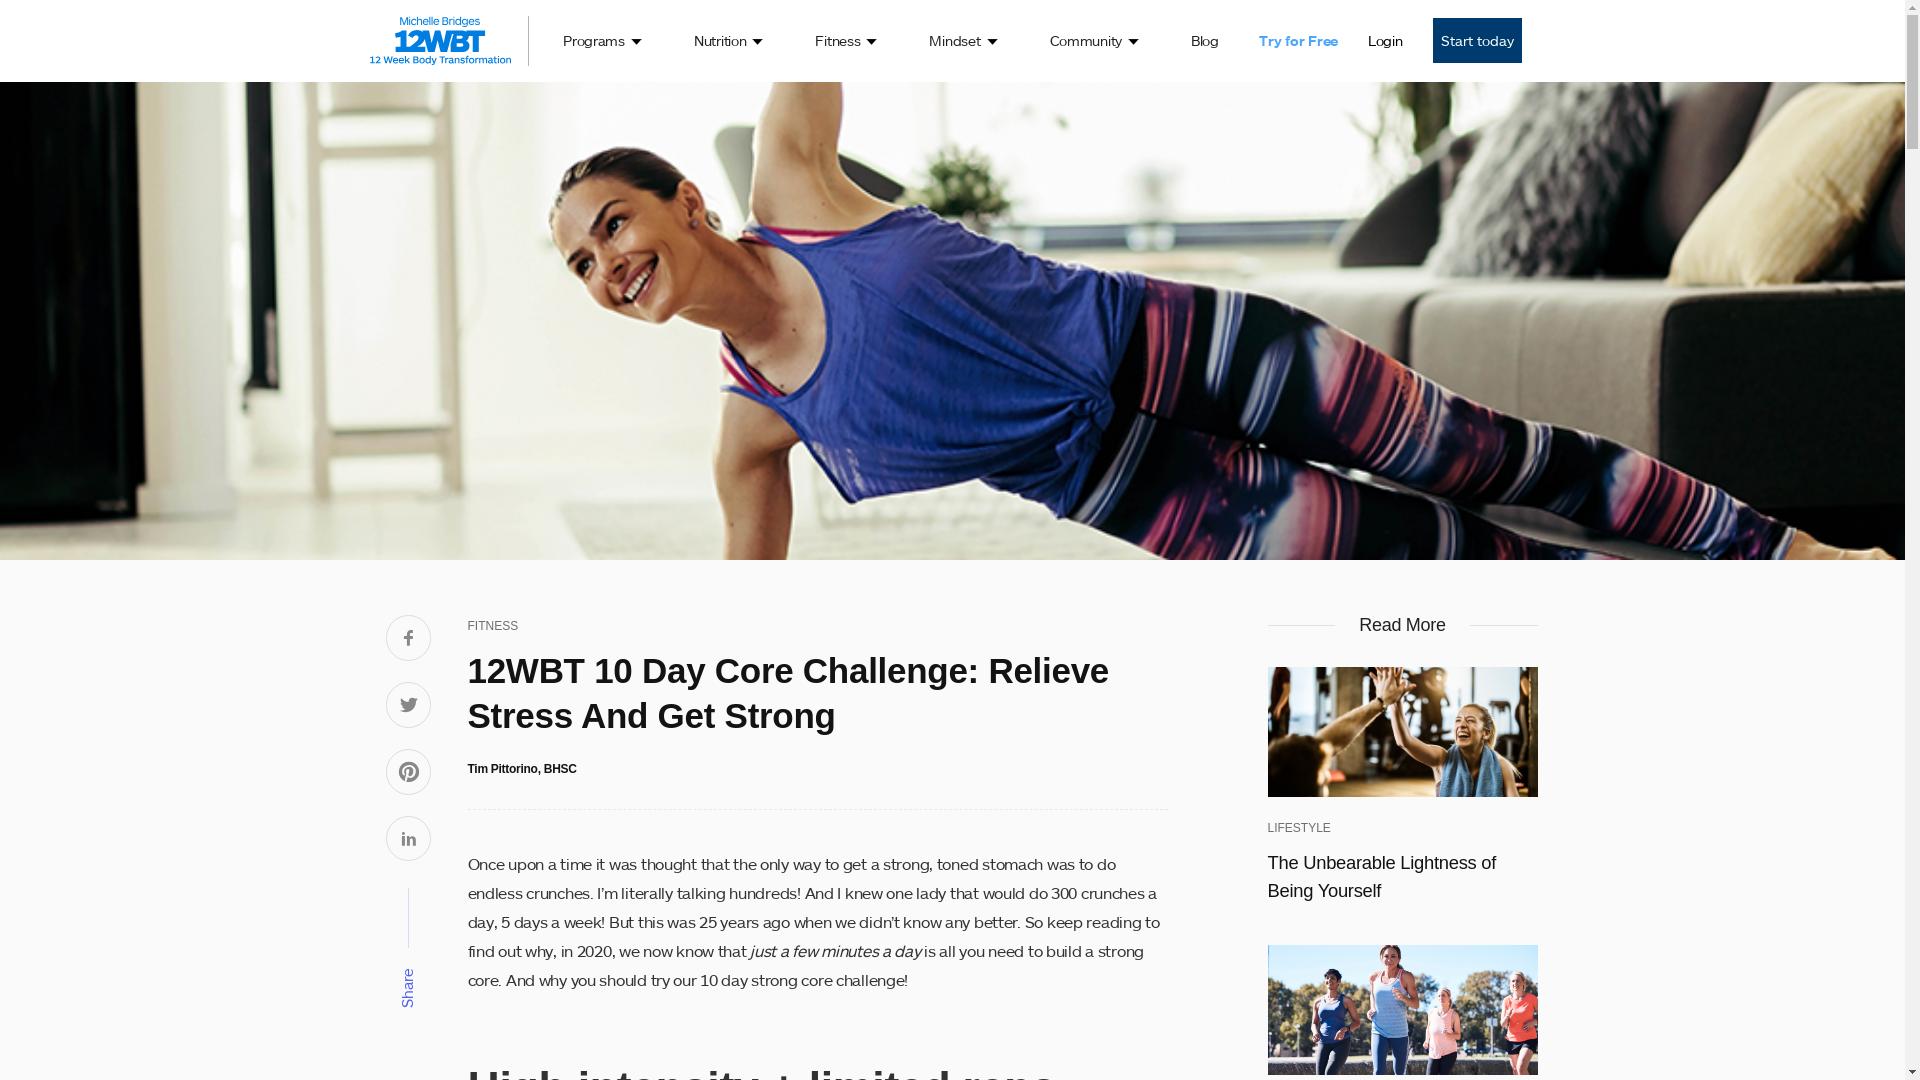  I want to click on Login, so click(1386, 41).